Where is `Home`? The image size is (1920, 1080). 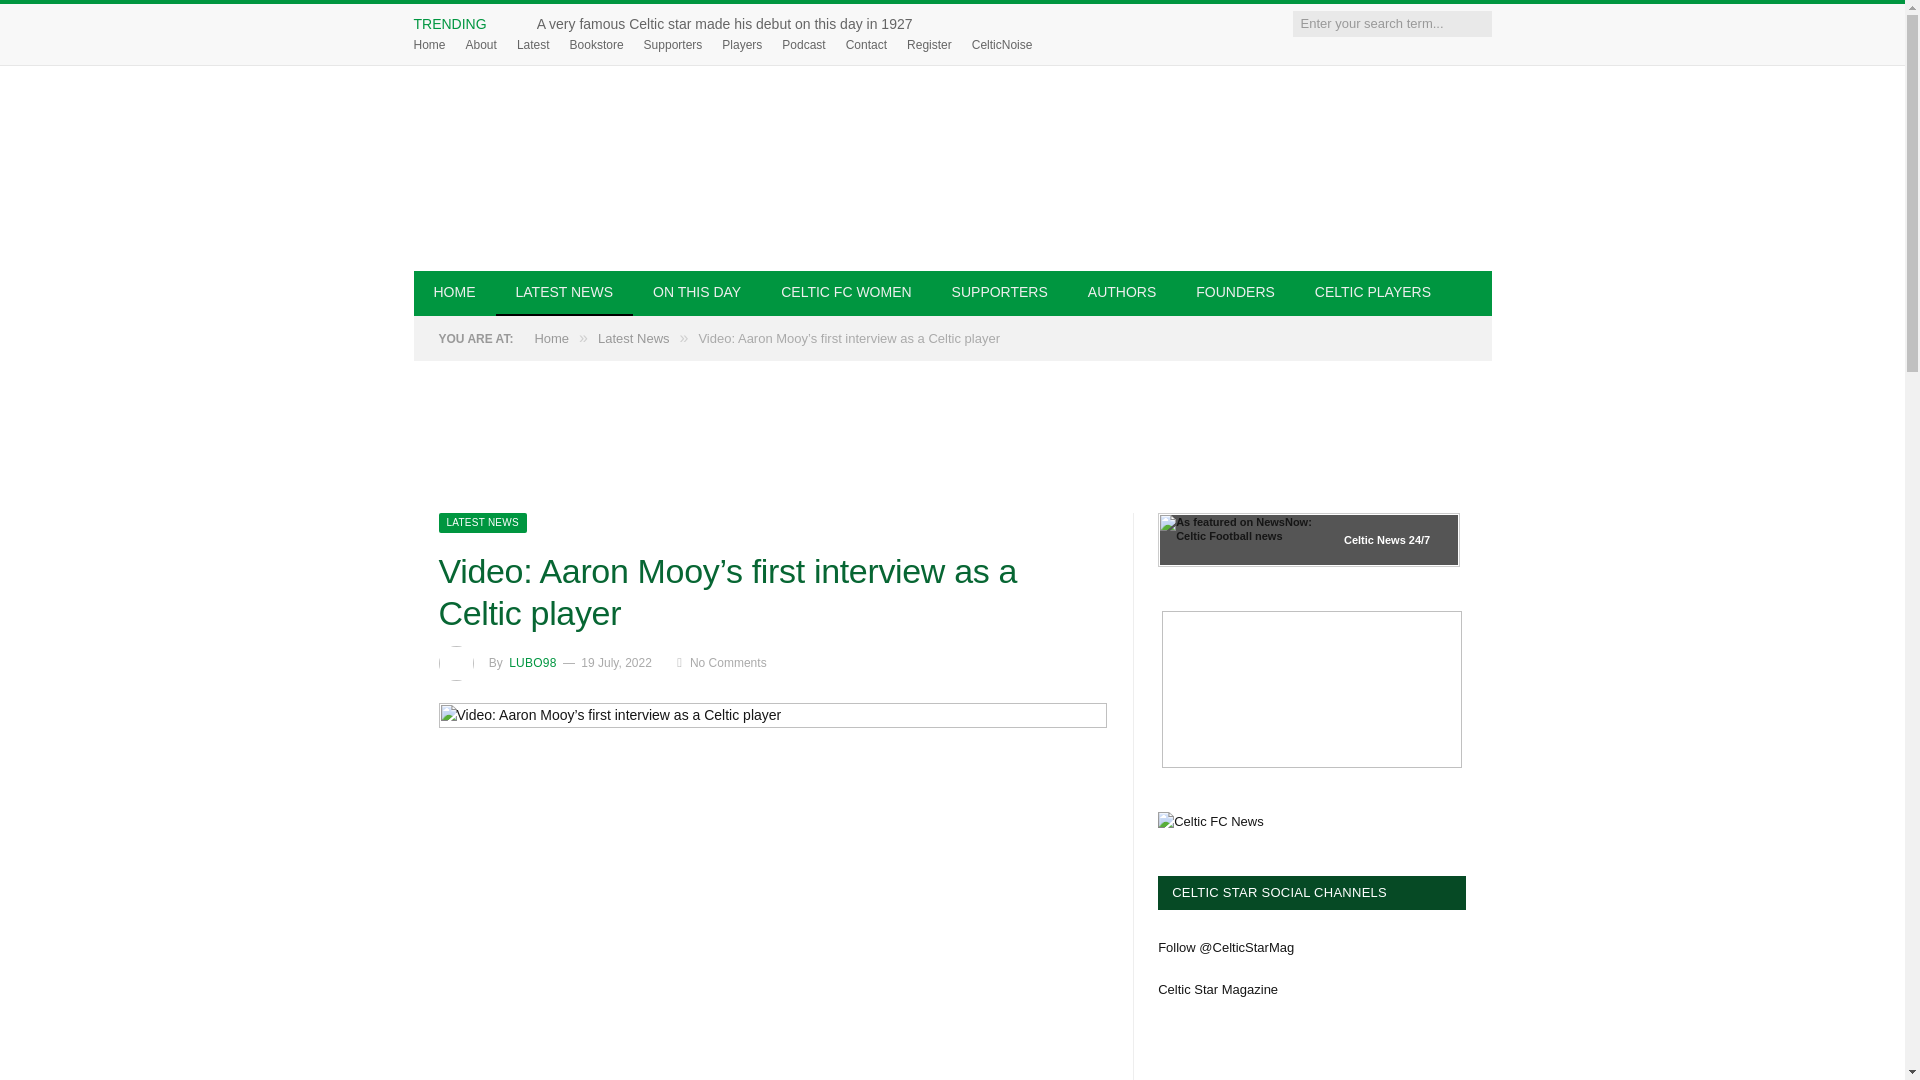 Home is located at coordinates (430, 44).